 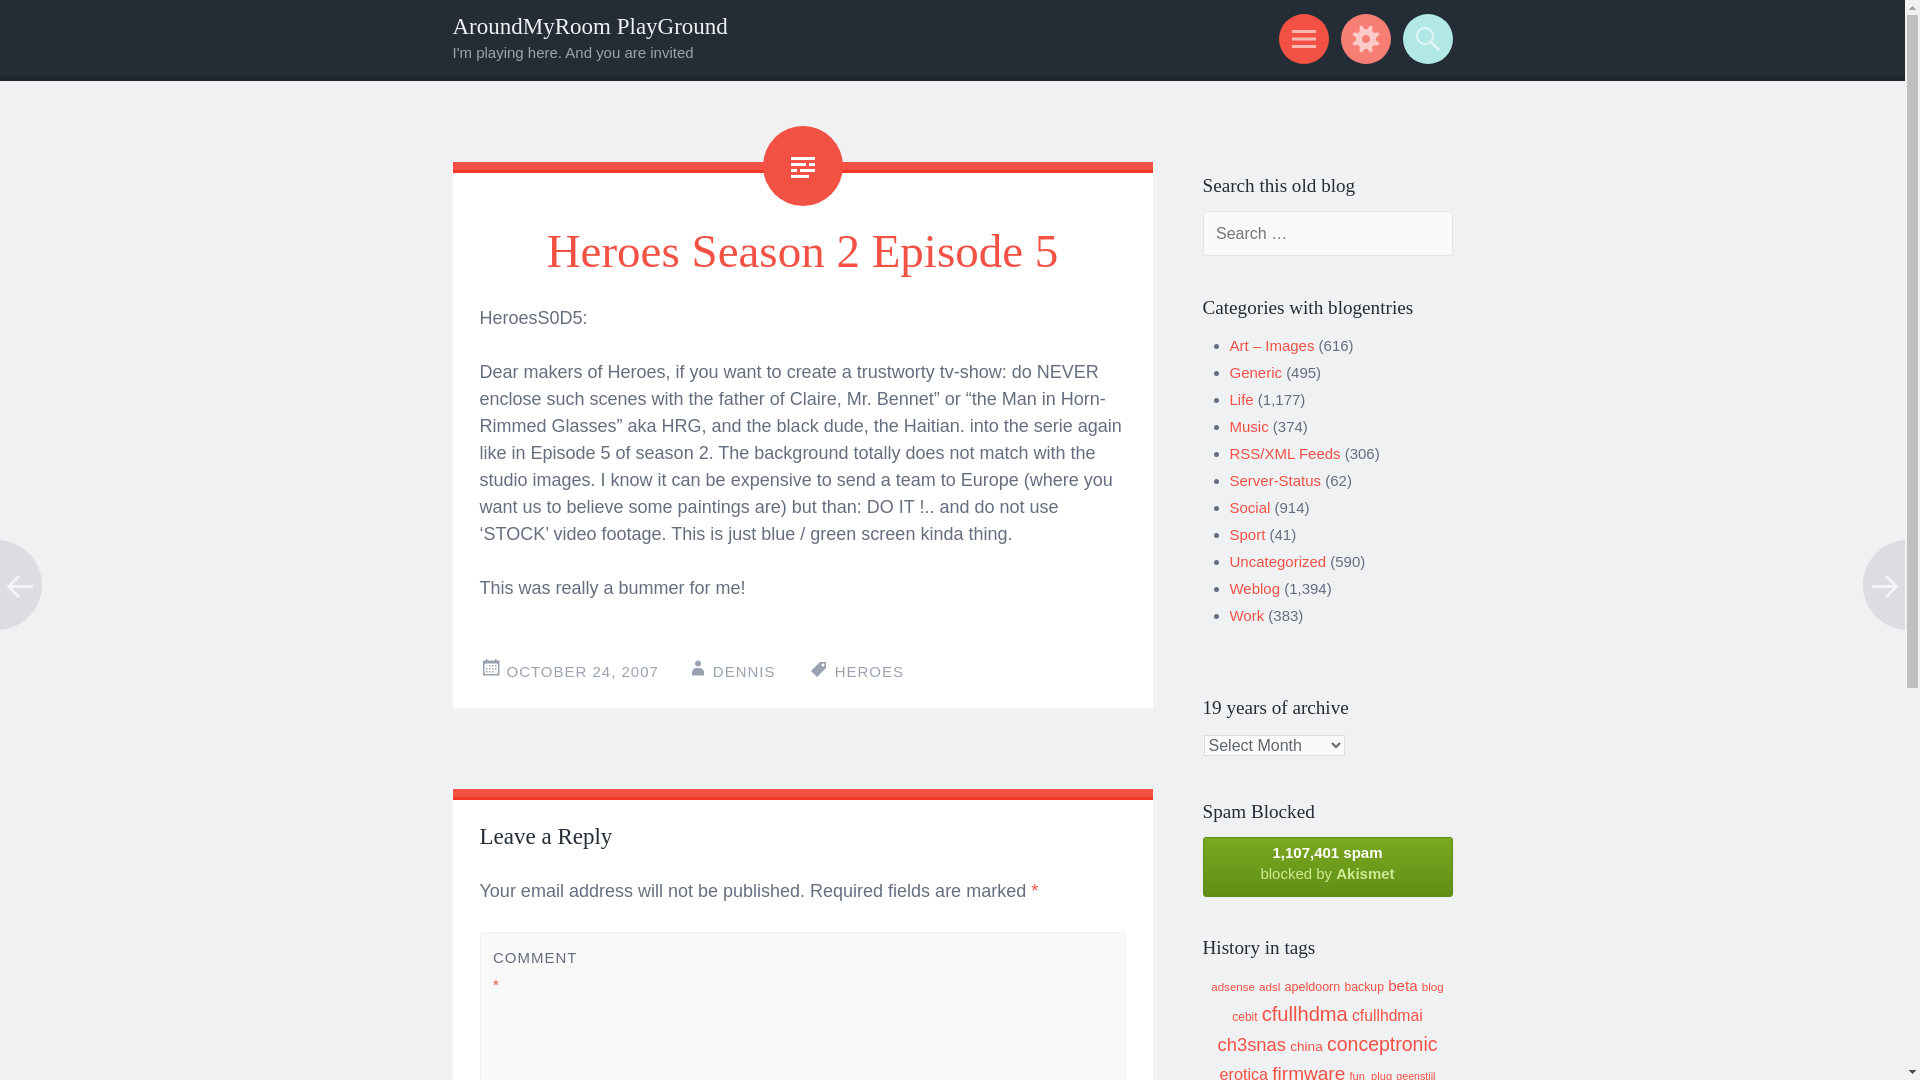 I want to click on Widgets, so click(x=1362, y=38).